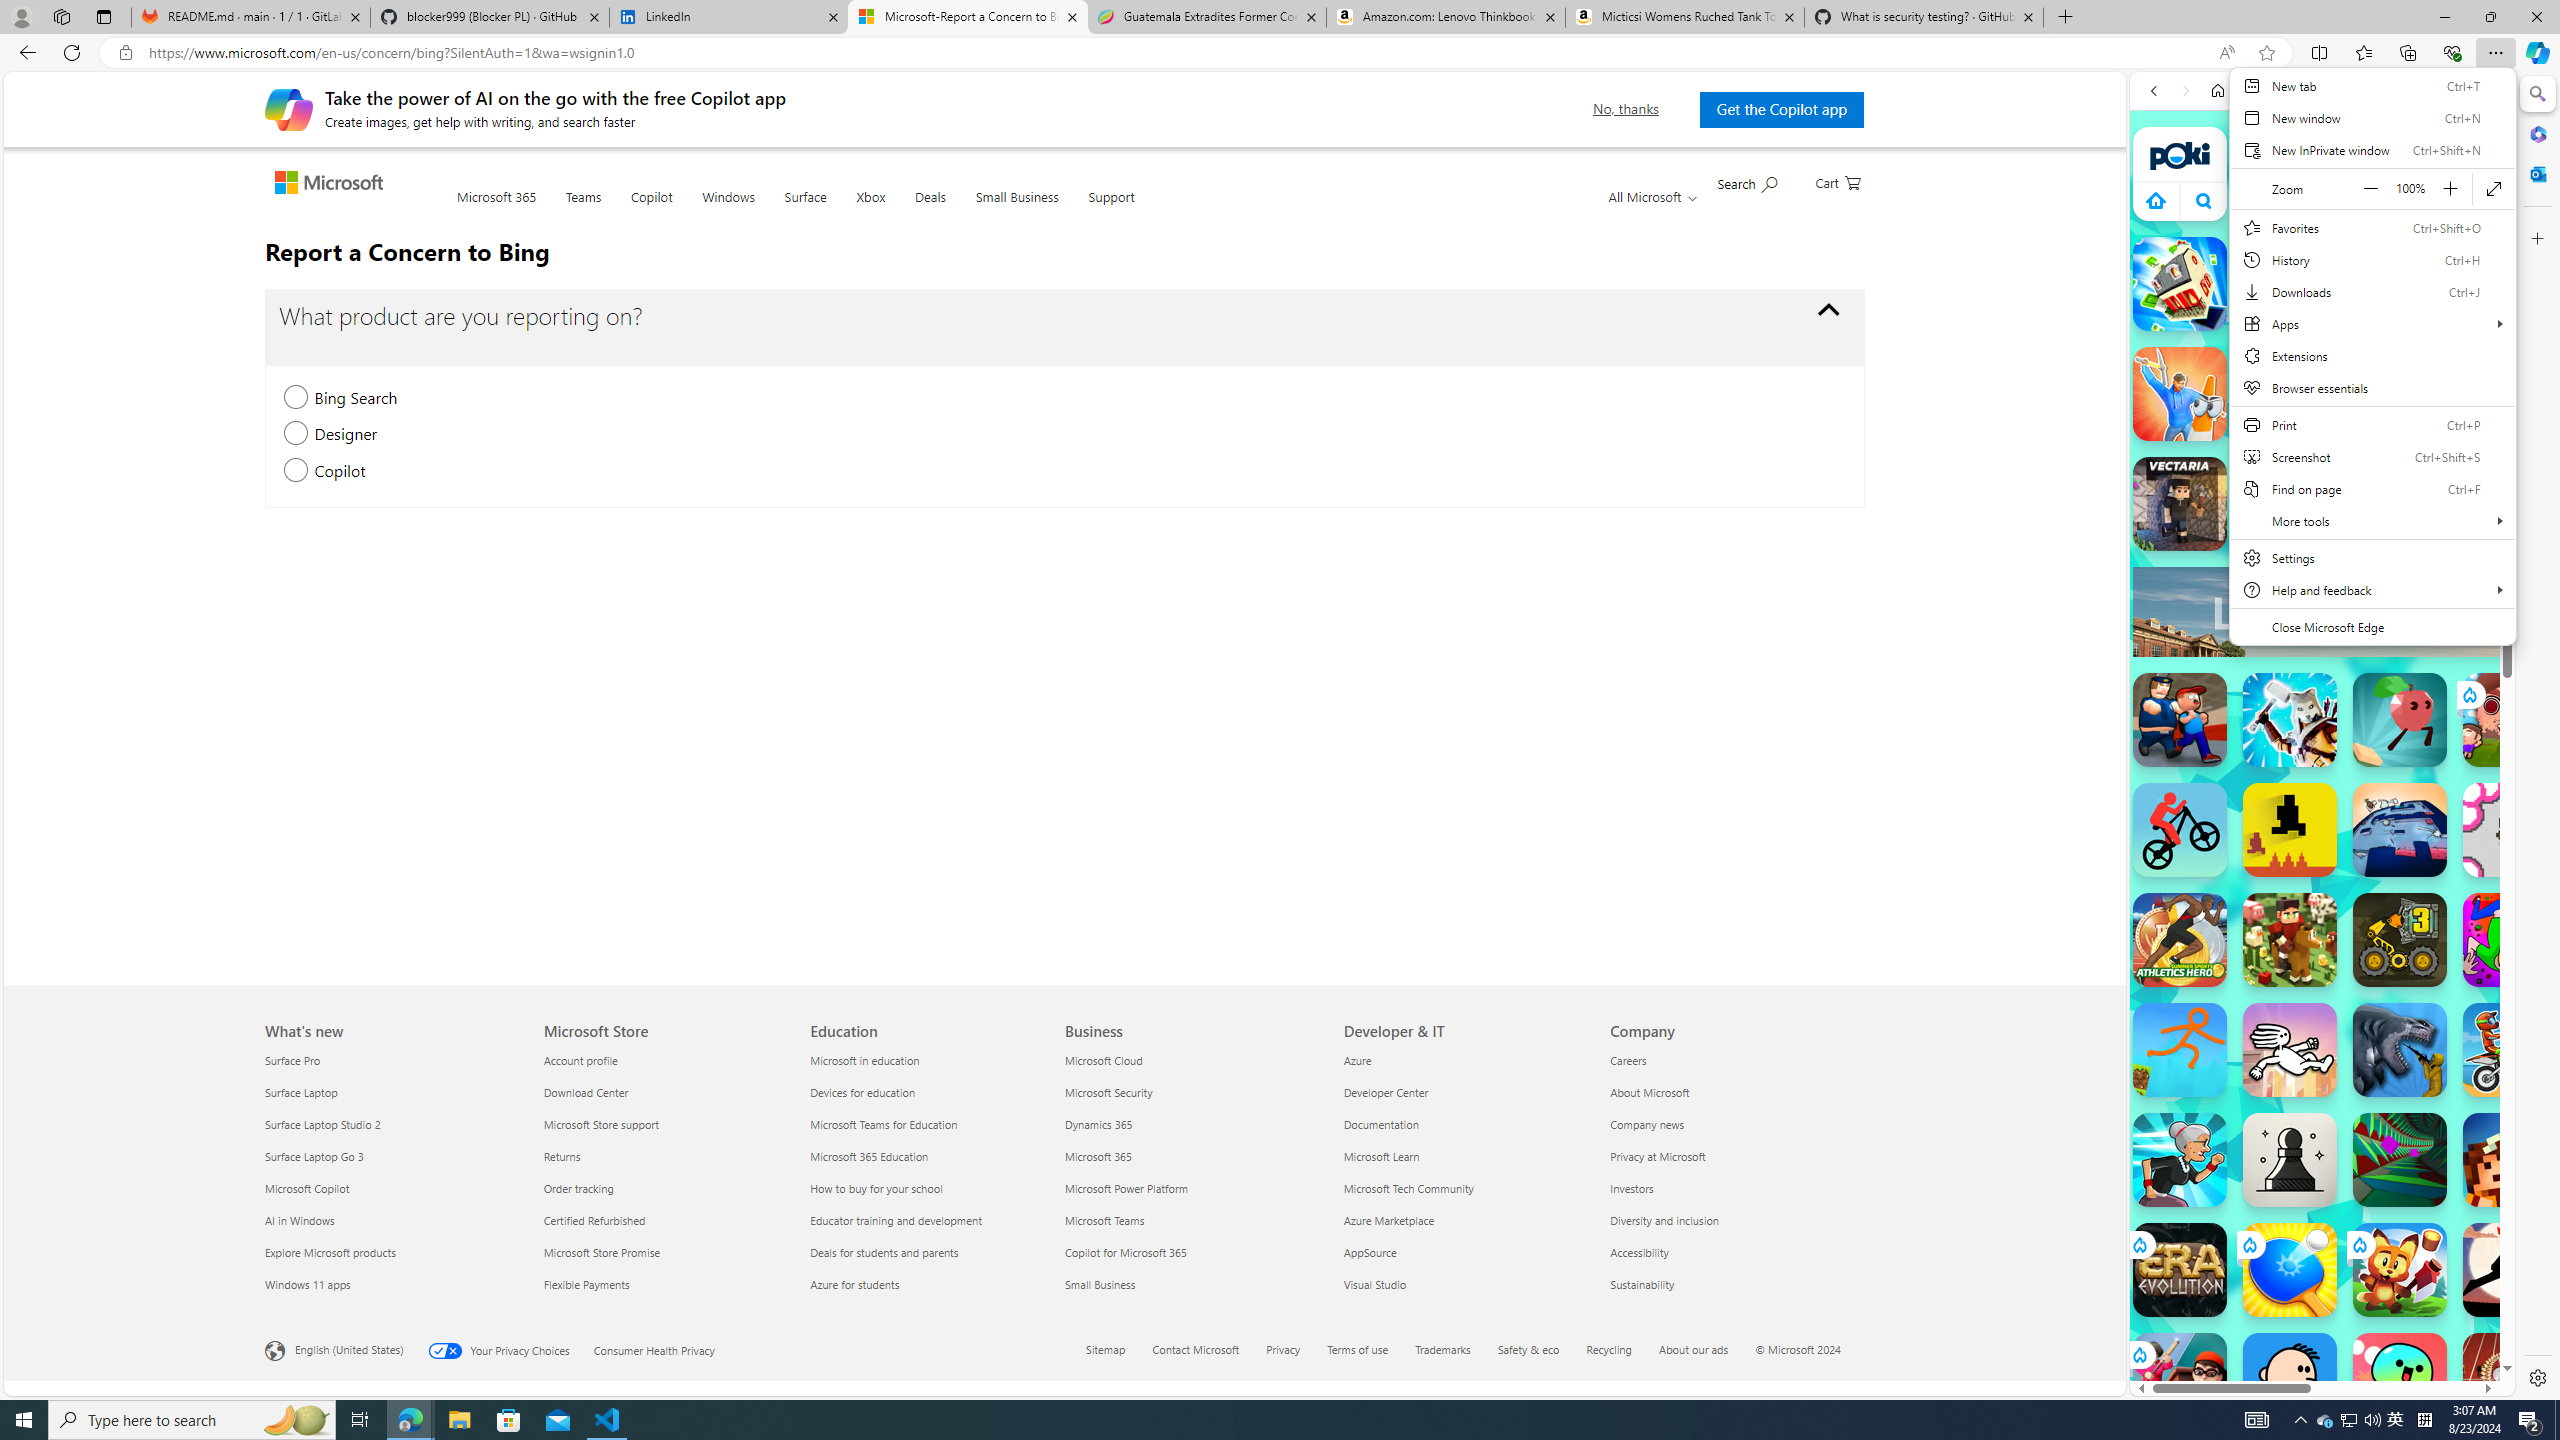  I want to click on Up Together Up Together, so click(2400, 720).